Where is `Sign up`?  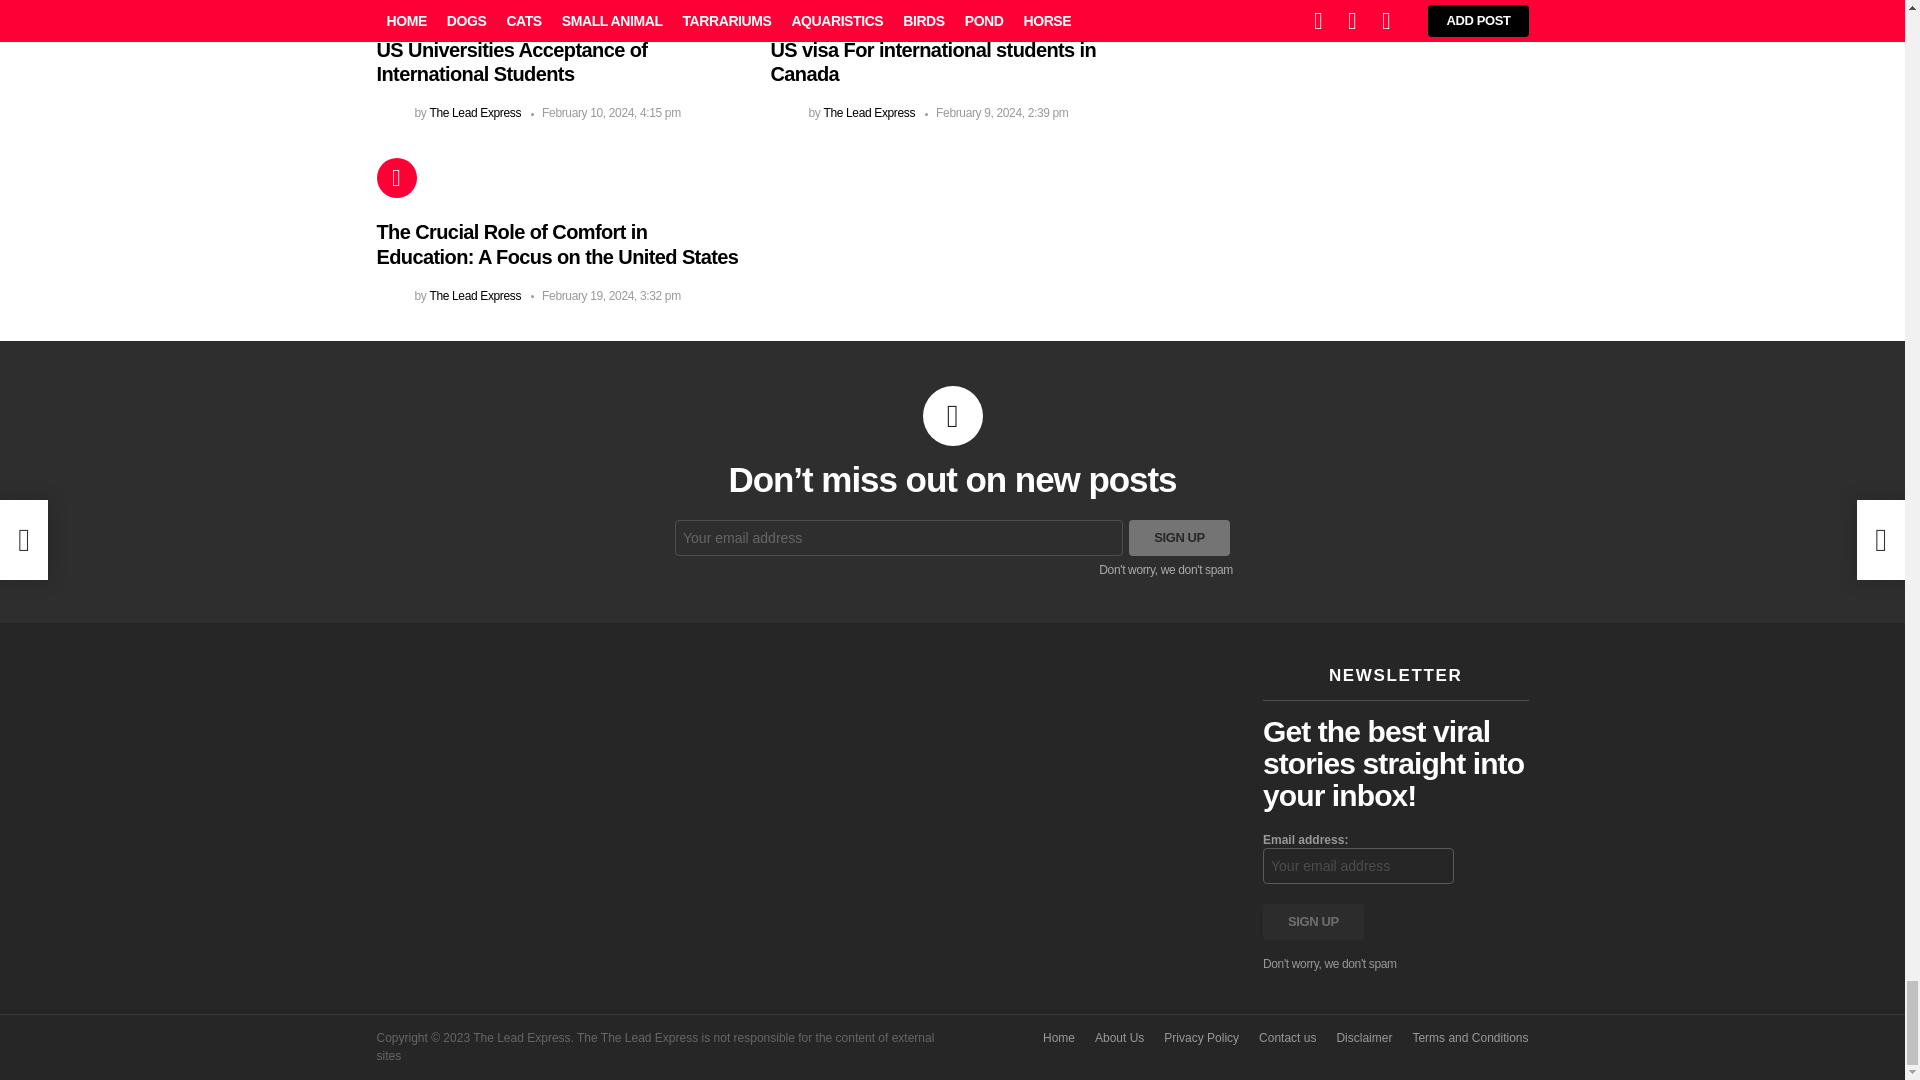
Sign up is located at coordinates (1179, 538).